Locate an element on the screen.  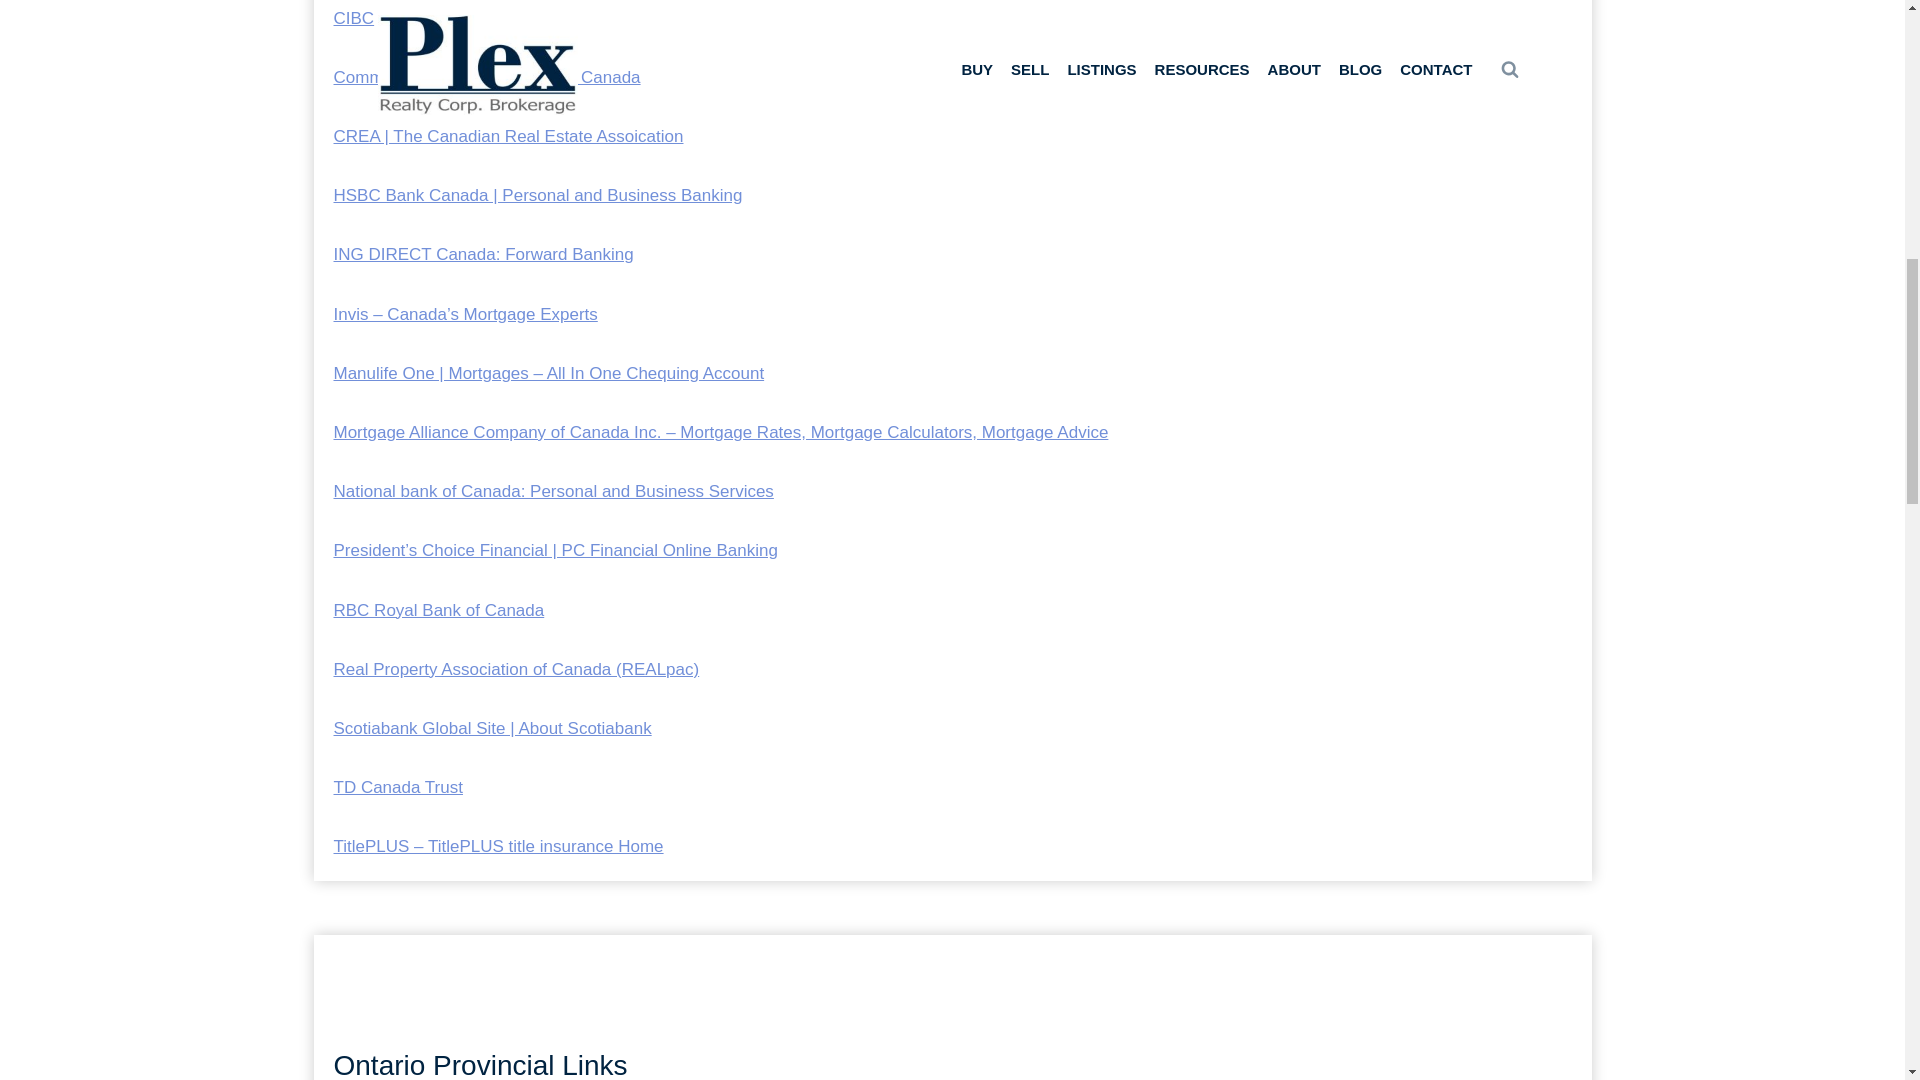
CIBC is located at coordinates (354, 18).